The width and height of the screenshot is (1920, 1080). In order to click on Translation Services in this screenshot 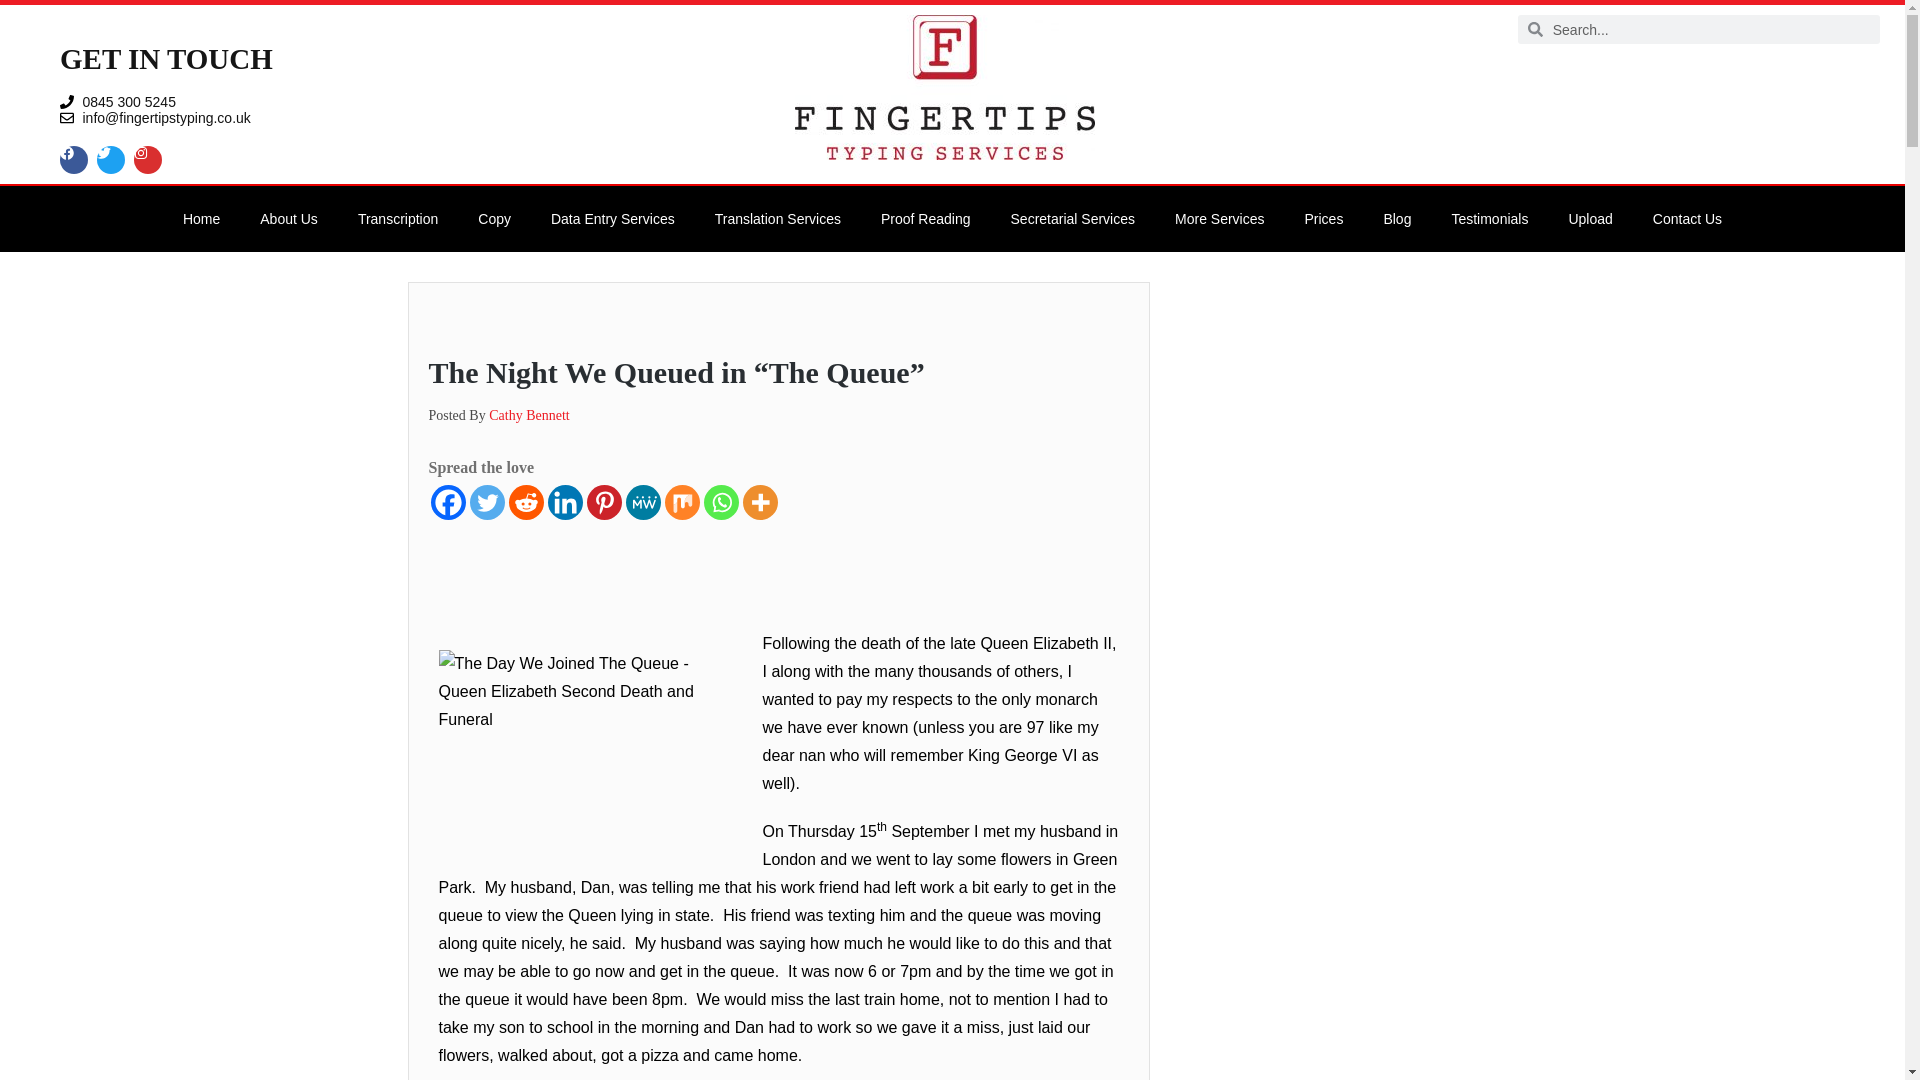, I will do `click(778, 218)`.